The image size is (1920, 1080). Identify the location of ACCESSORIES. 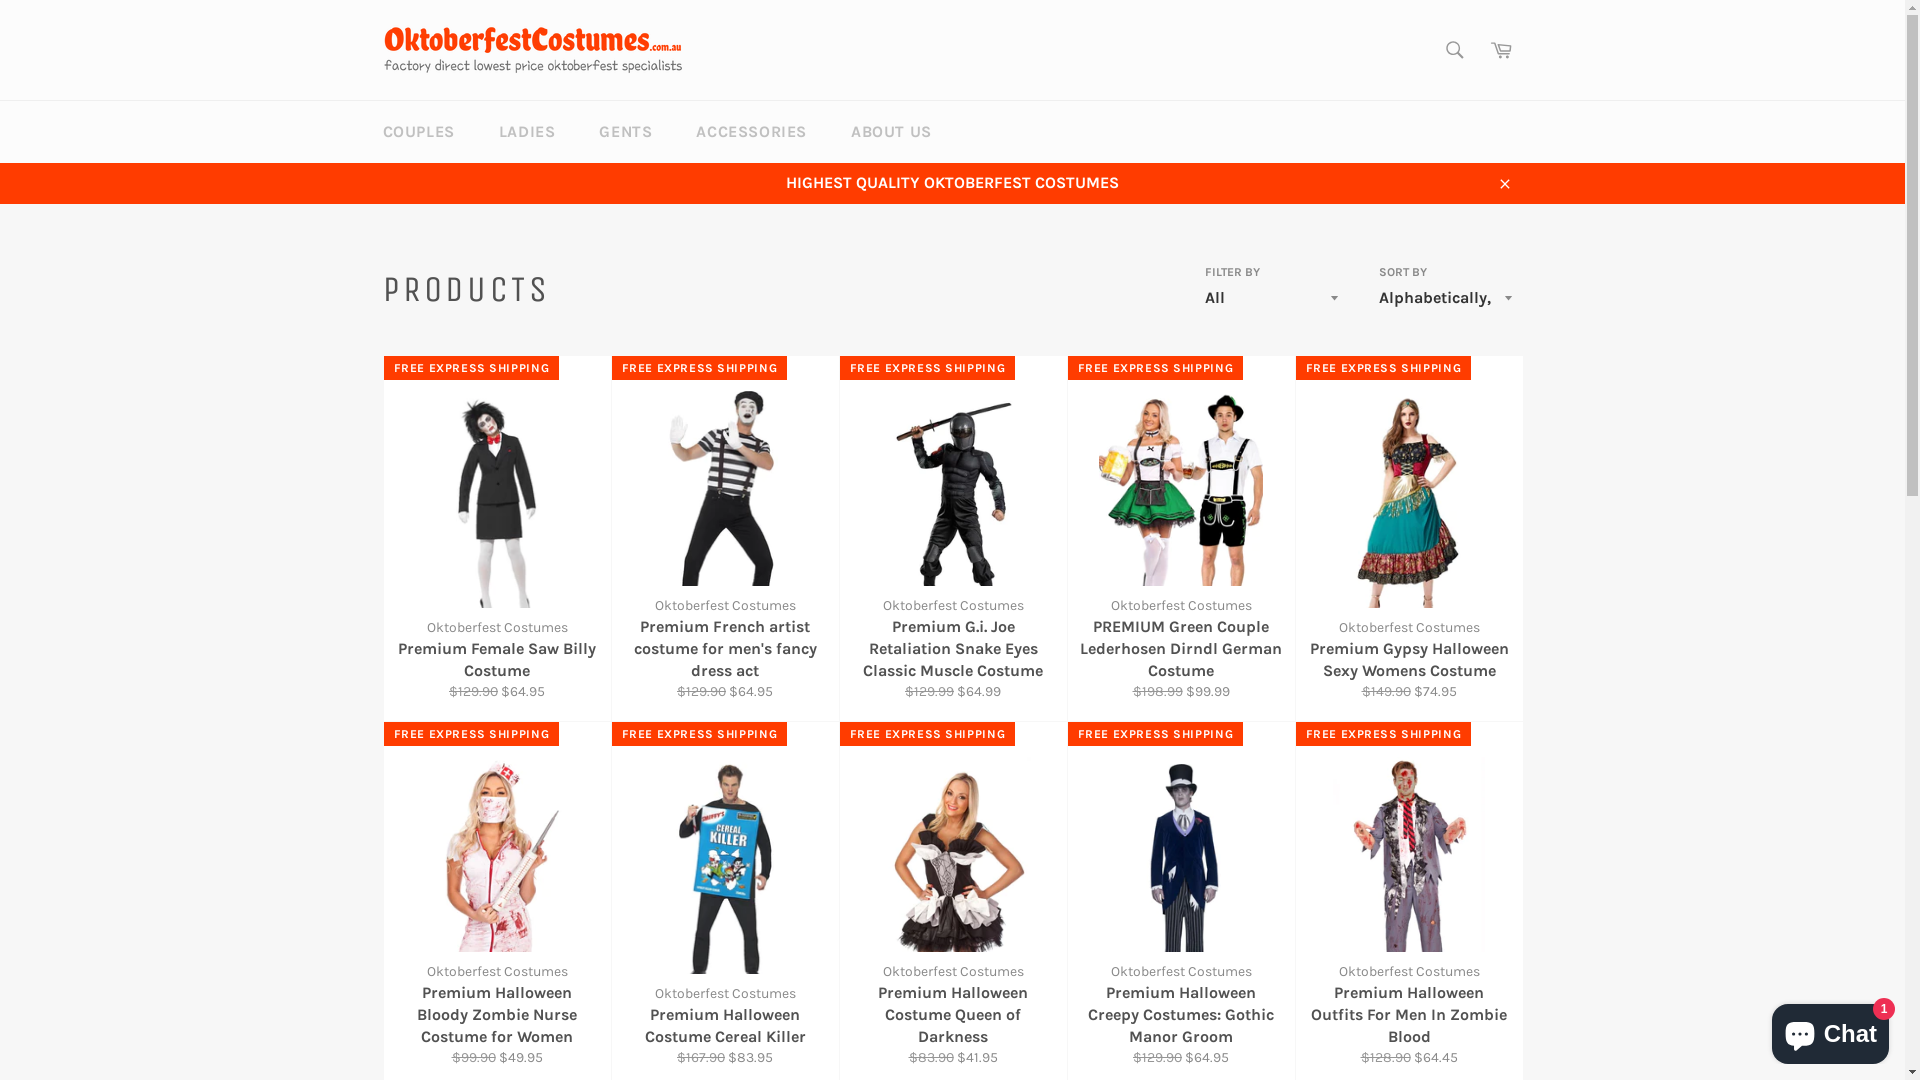
(752, 132).